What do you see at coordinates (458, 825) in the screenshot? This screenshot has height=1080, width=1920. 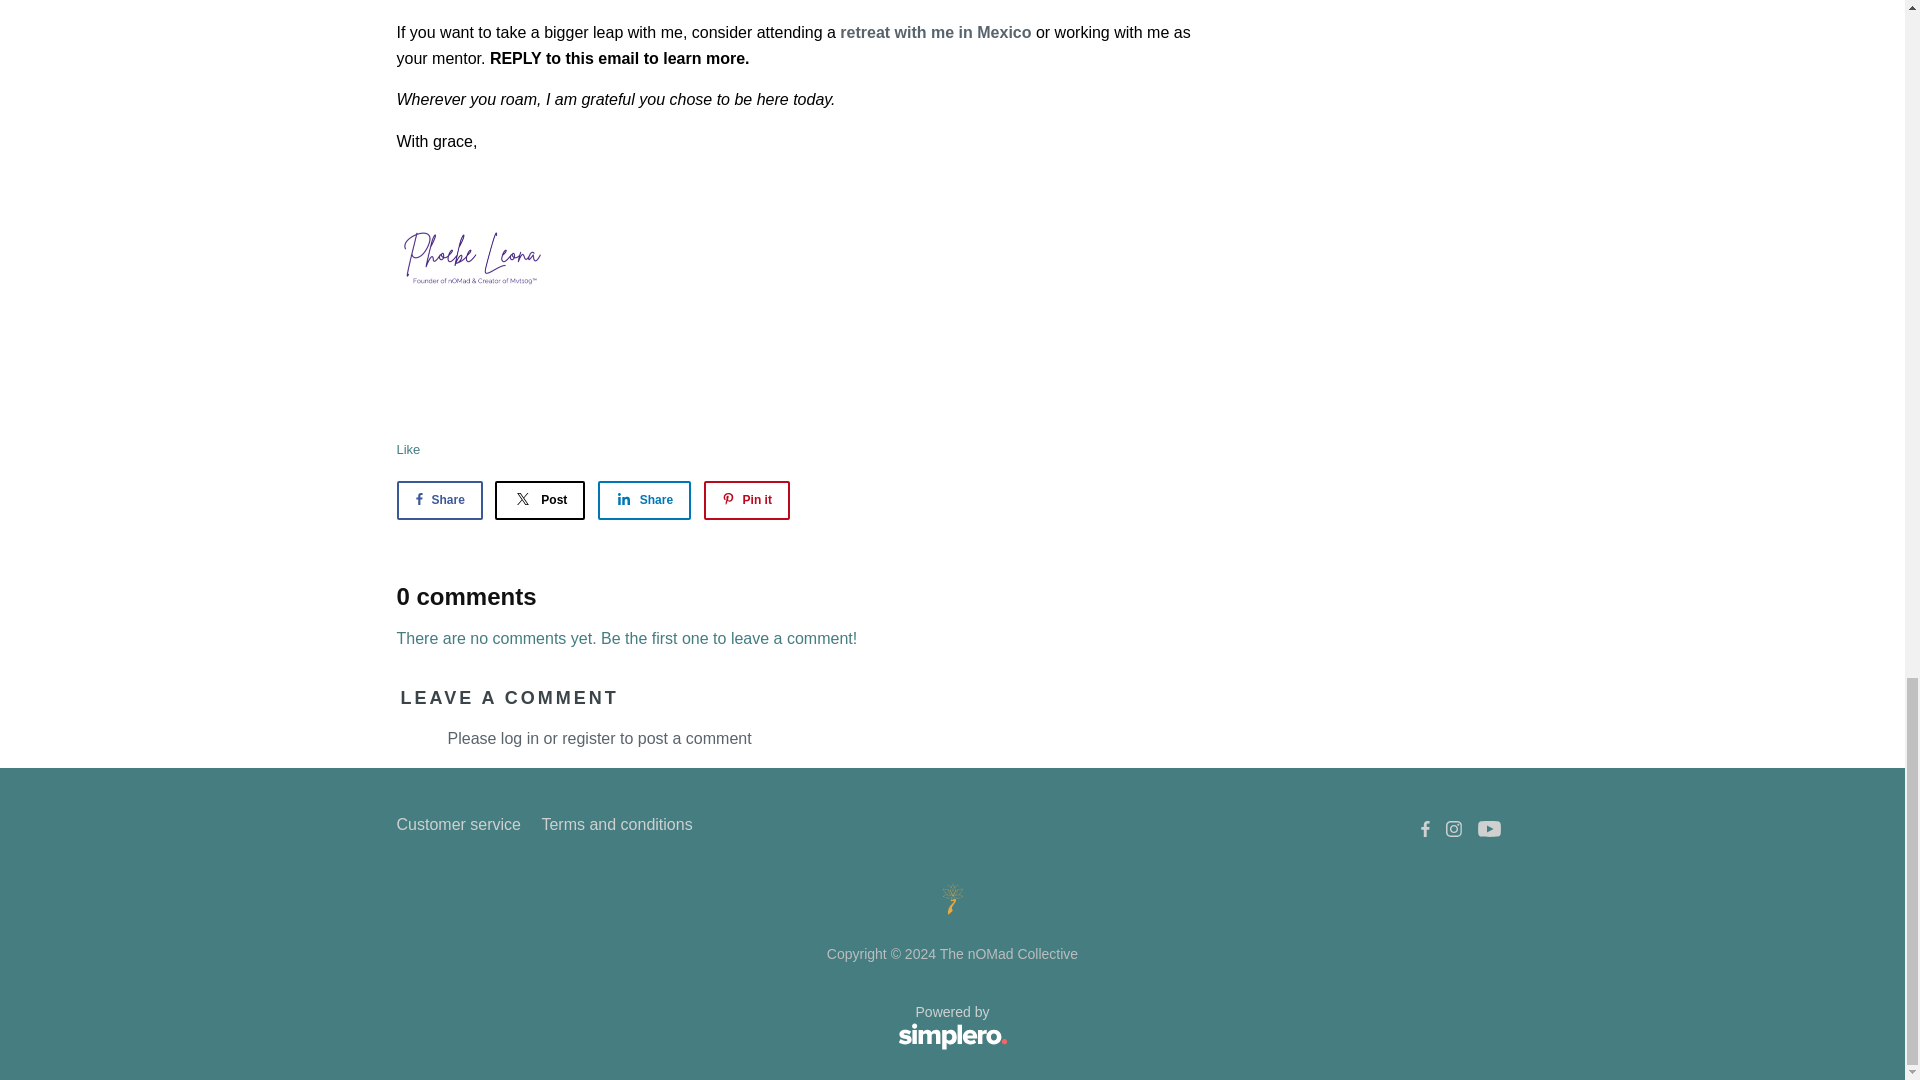 I see `Customer service` at bounding box center [458, 825].